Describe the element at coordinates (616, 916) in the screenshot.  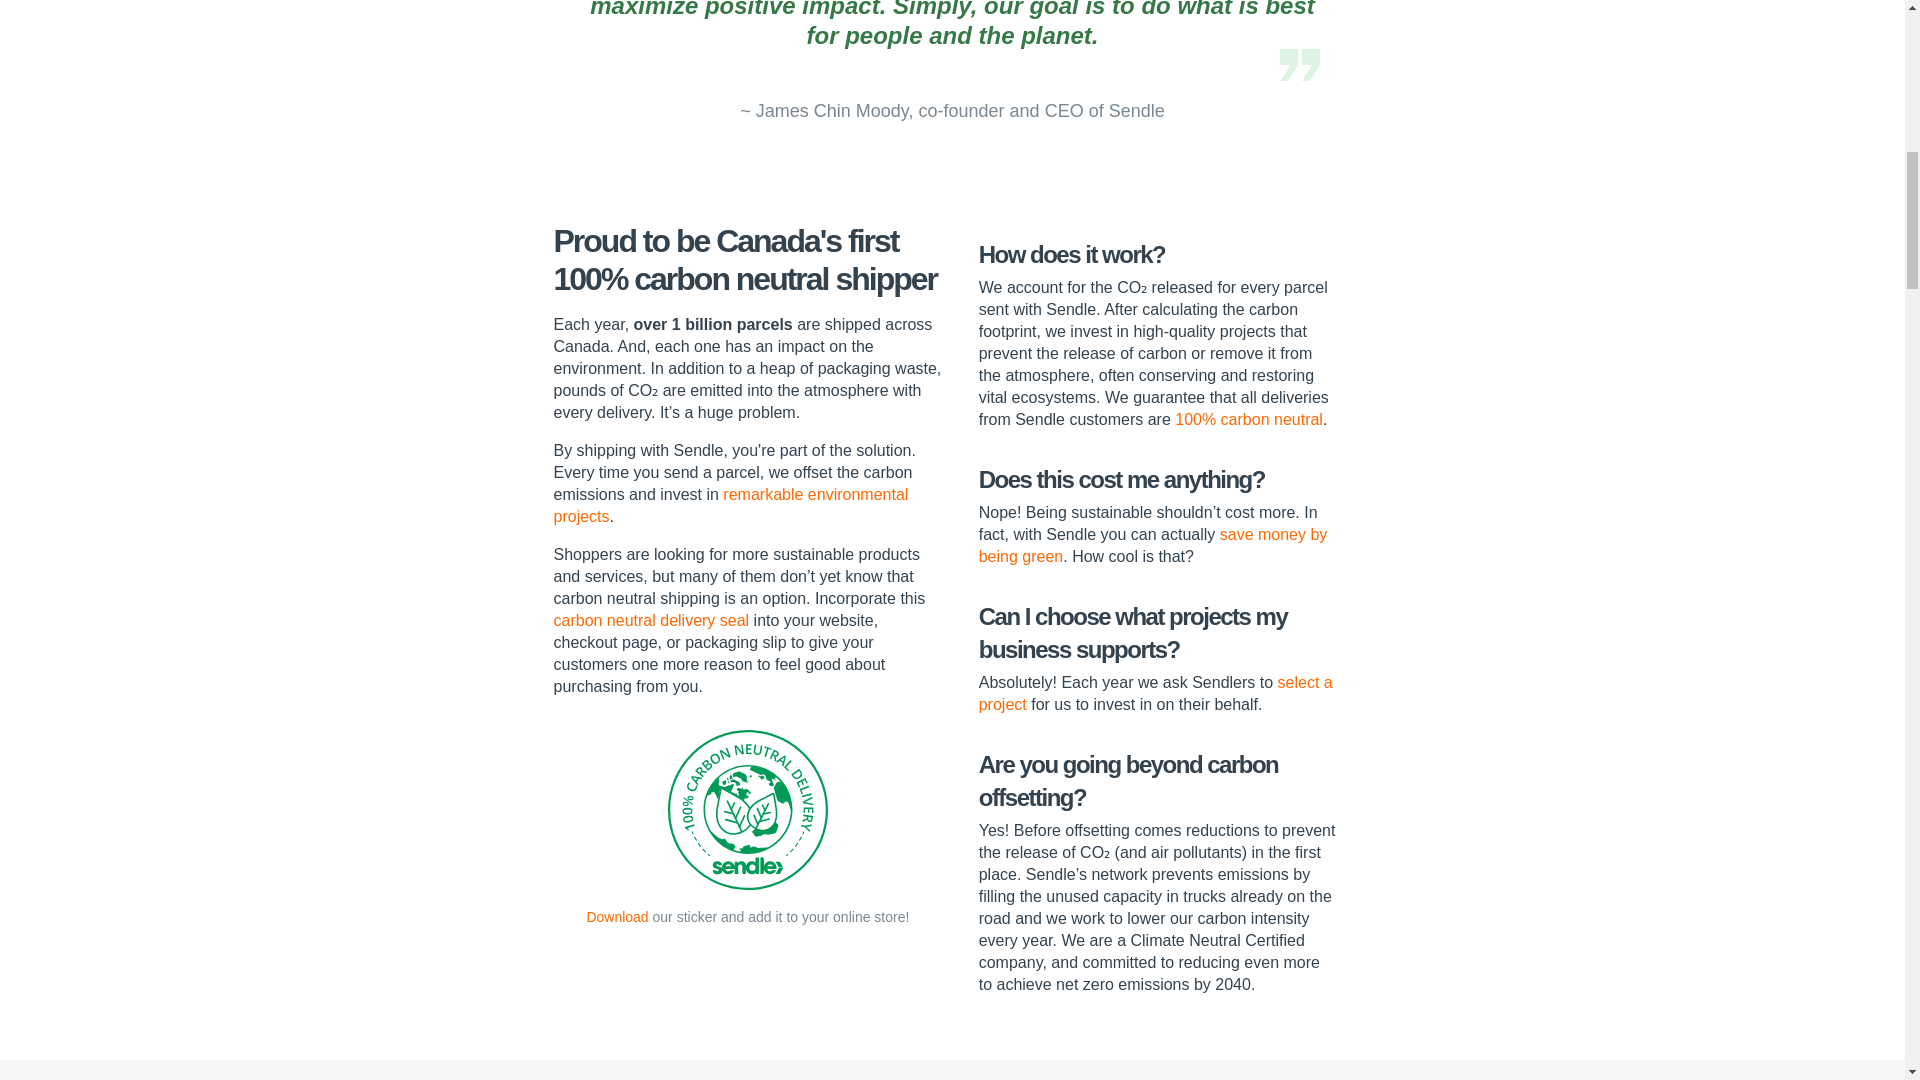
I see `Download` at that location.